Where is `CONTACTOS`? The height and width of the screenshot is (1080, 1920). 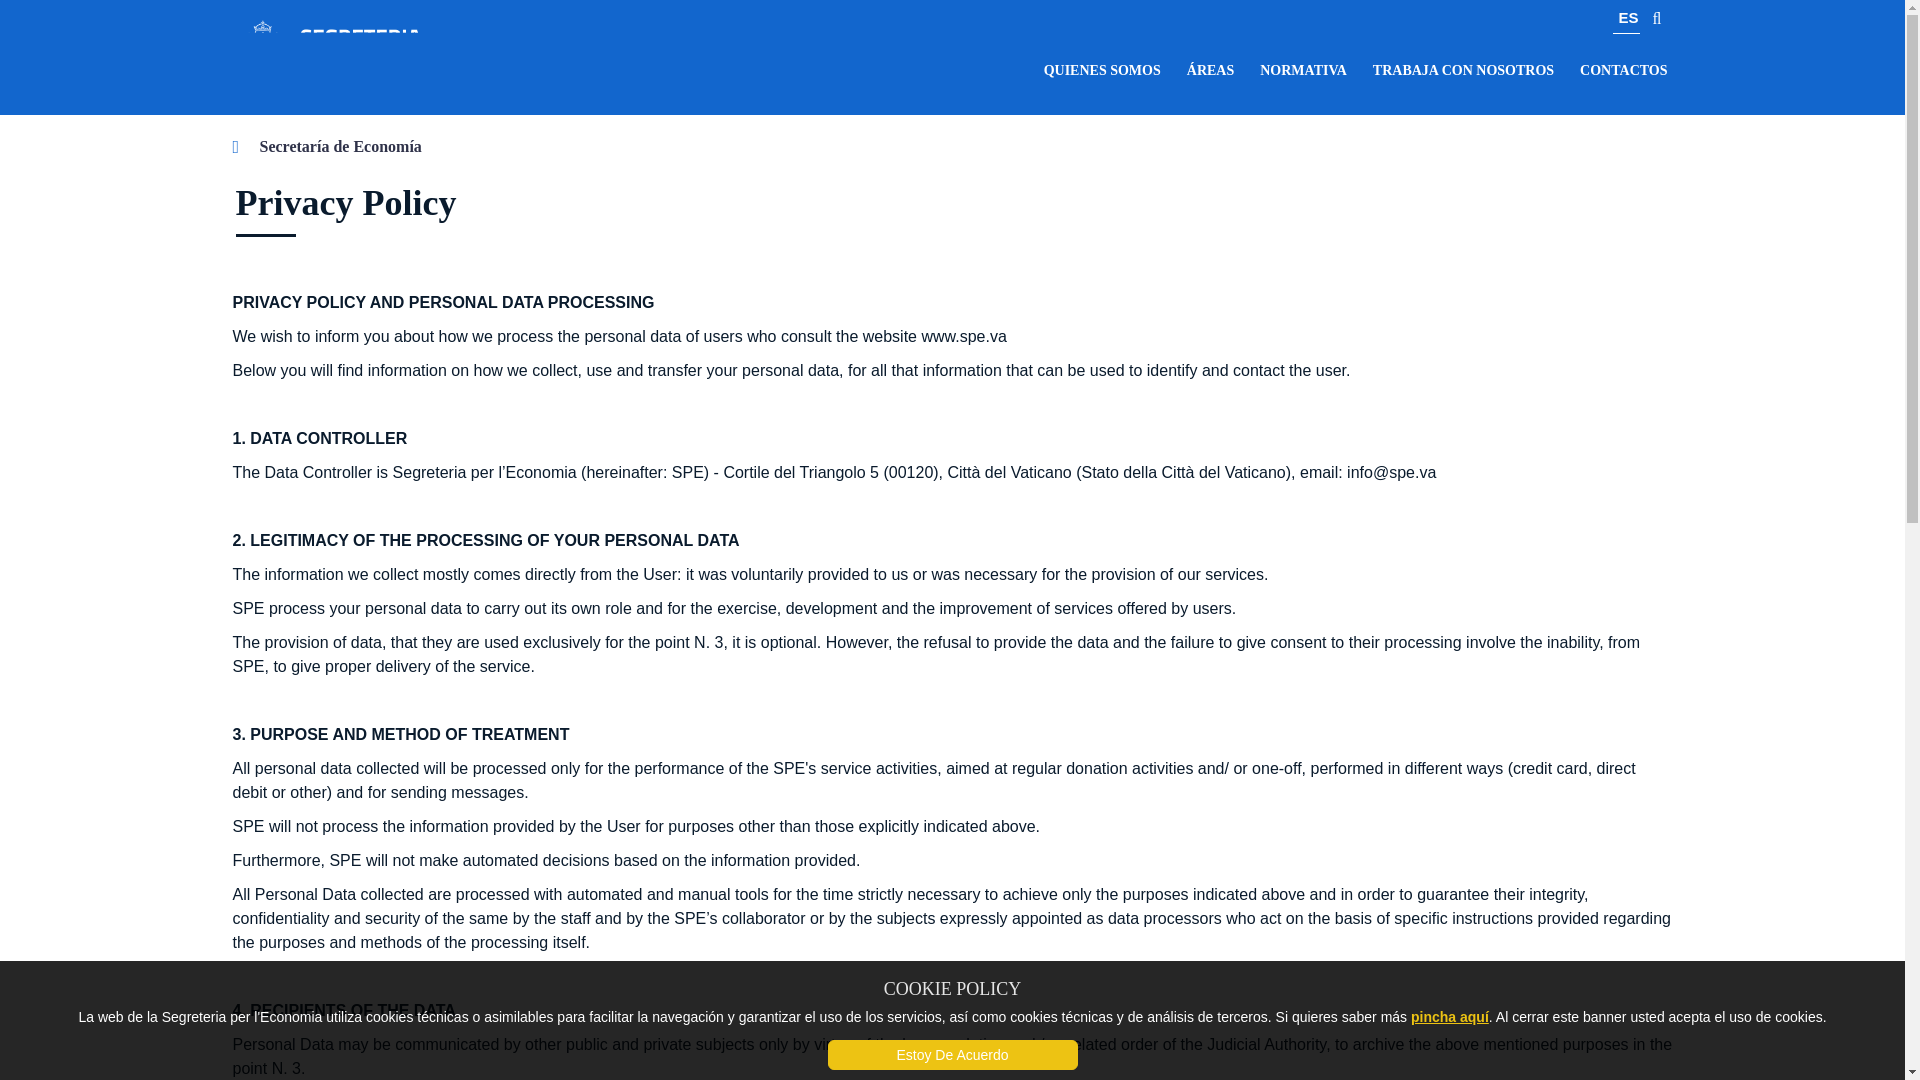 CONTACTOS is located at coordinates (1623, 70).